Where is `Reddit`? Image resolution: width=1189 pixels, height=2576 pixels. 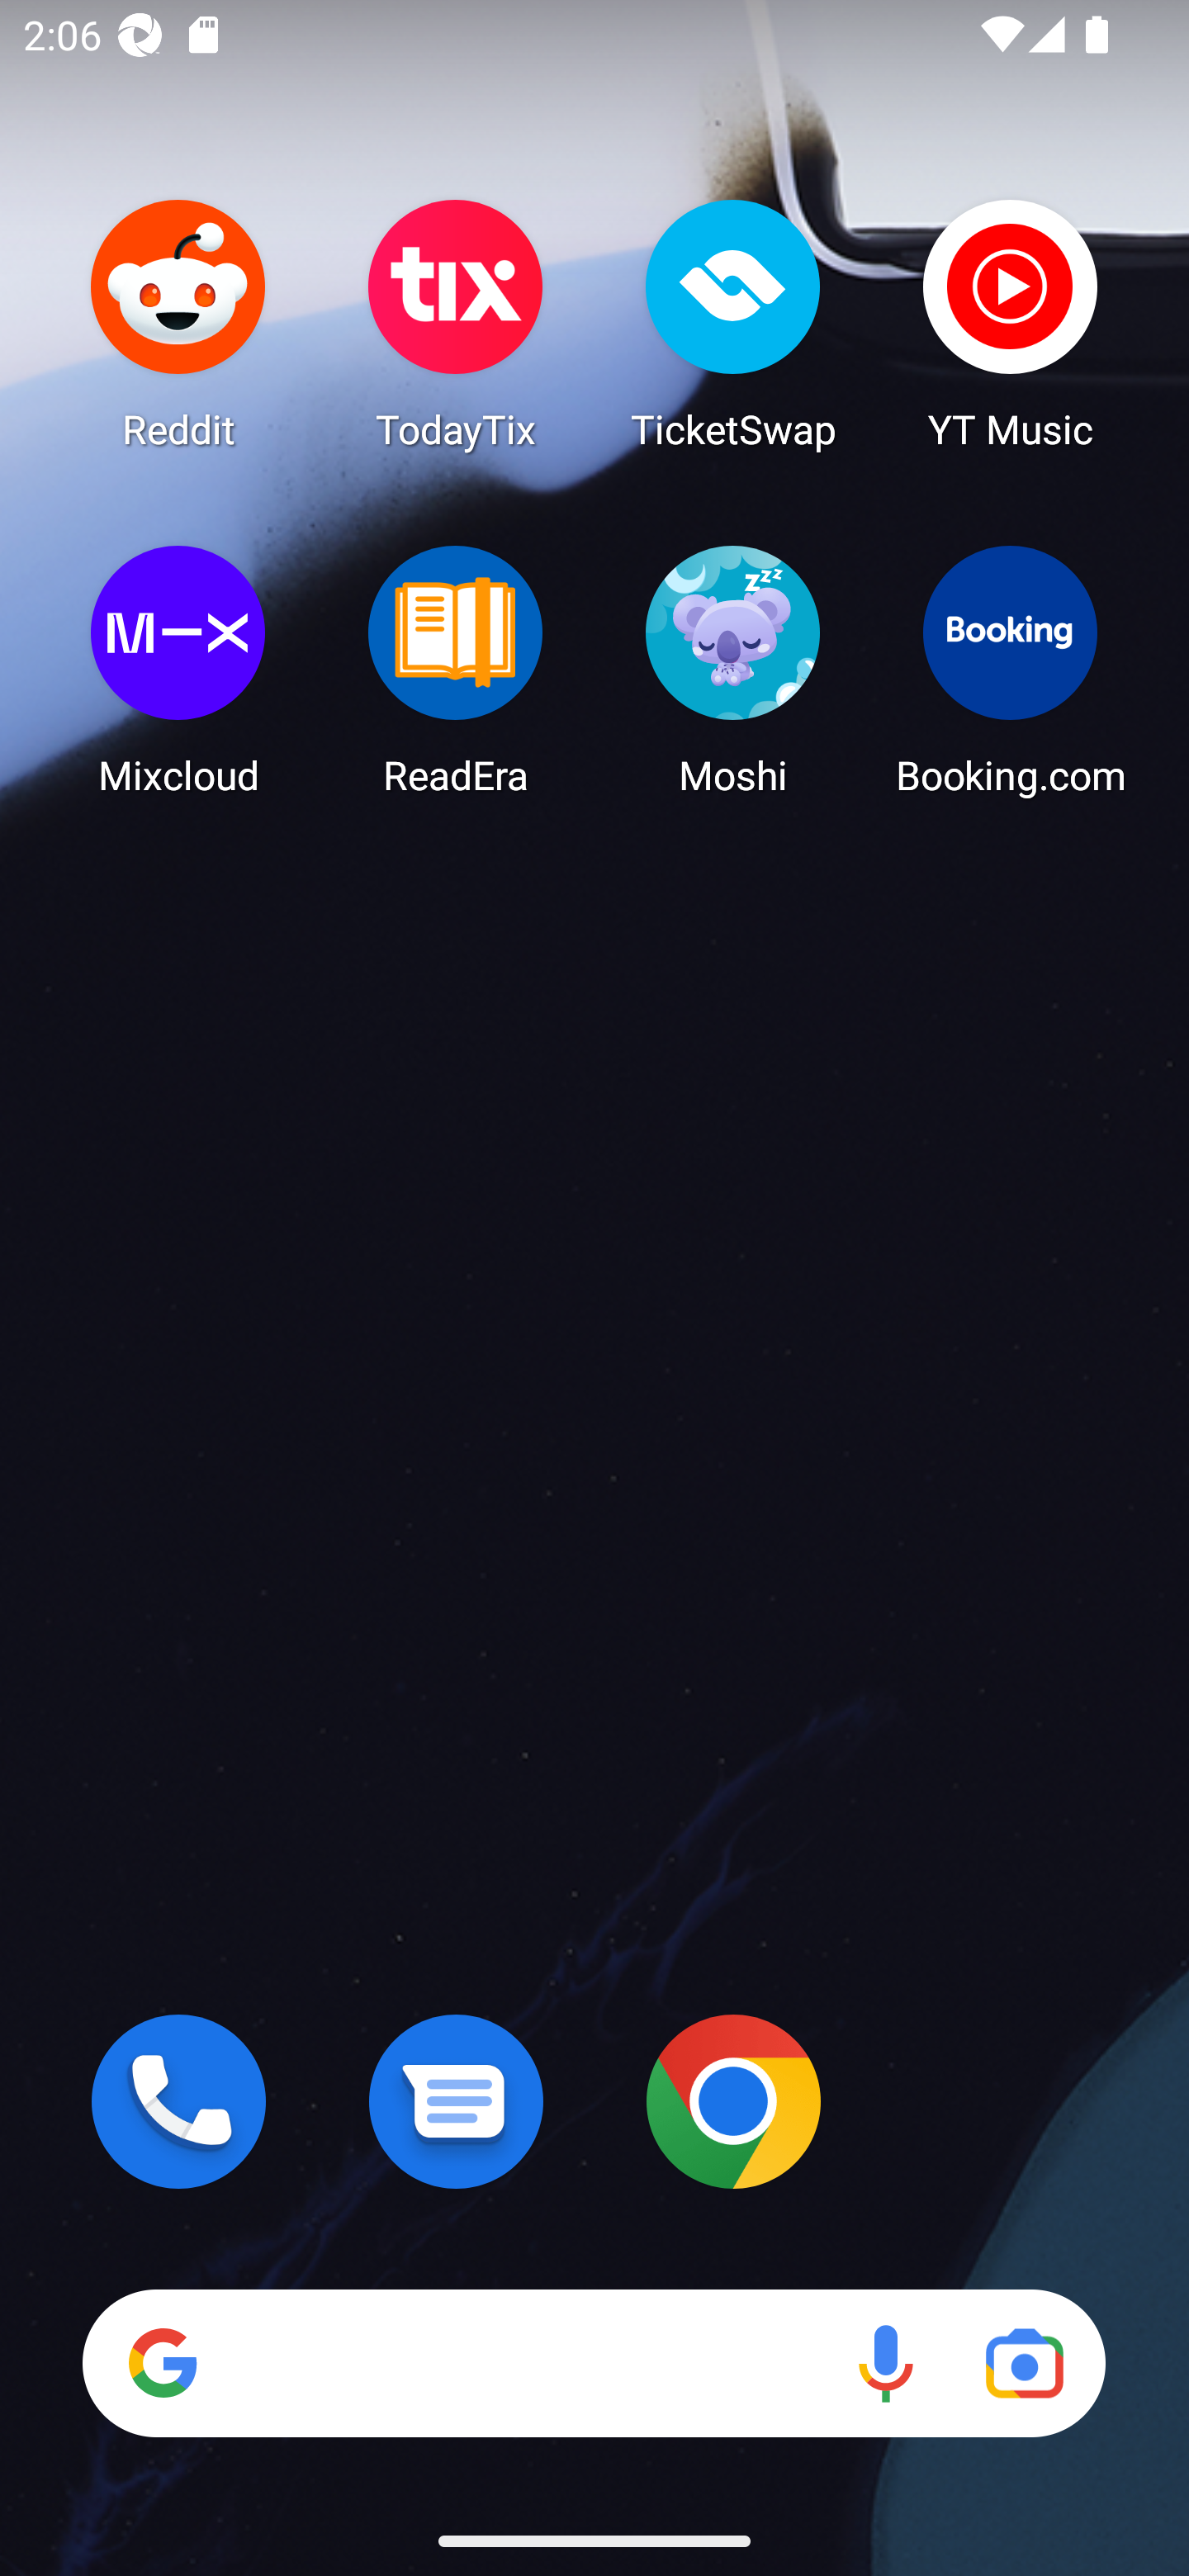 Reddit is located at coordinates (178, 324).